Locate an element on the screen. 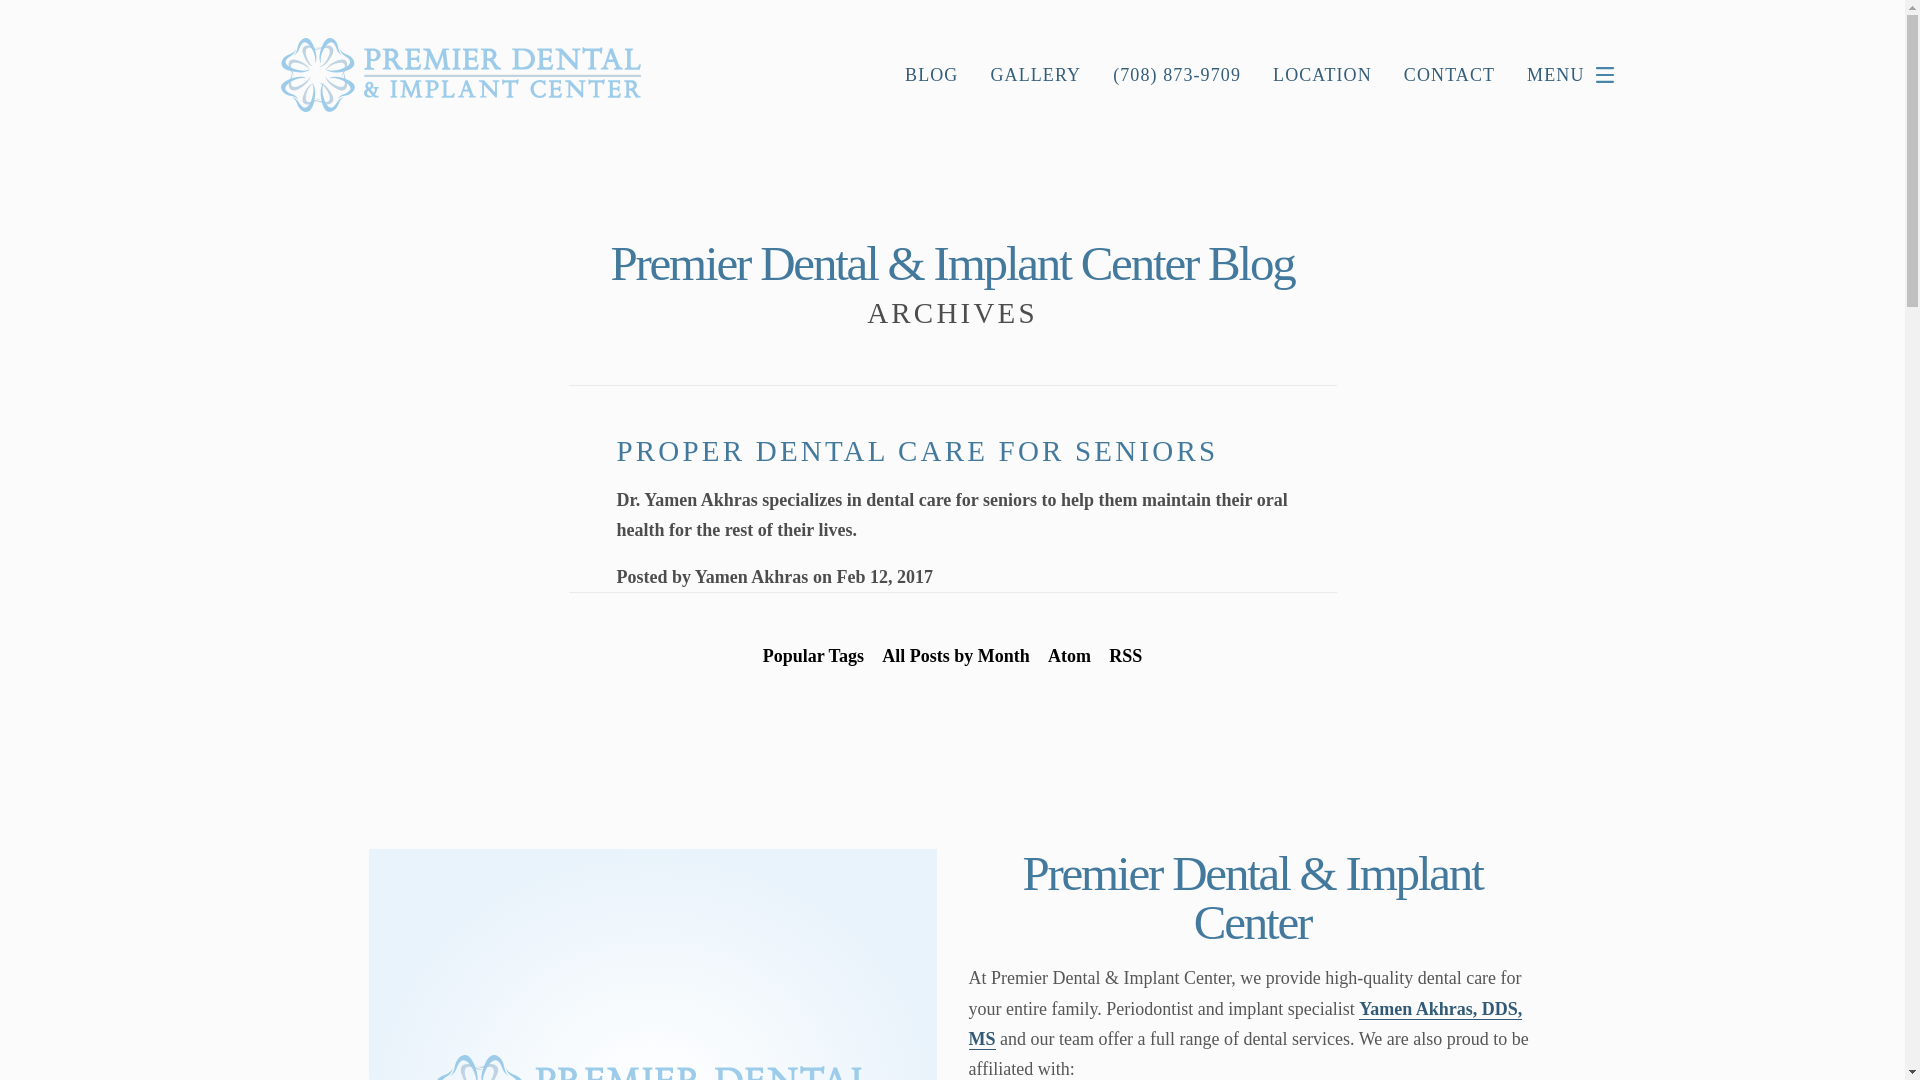  Popular Tags is located at coordinates (814, 656).